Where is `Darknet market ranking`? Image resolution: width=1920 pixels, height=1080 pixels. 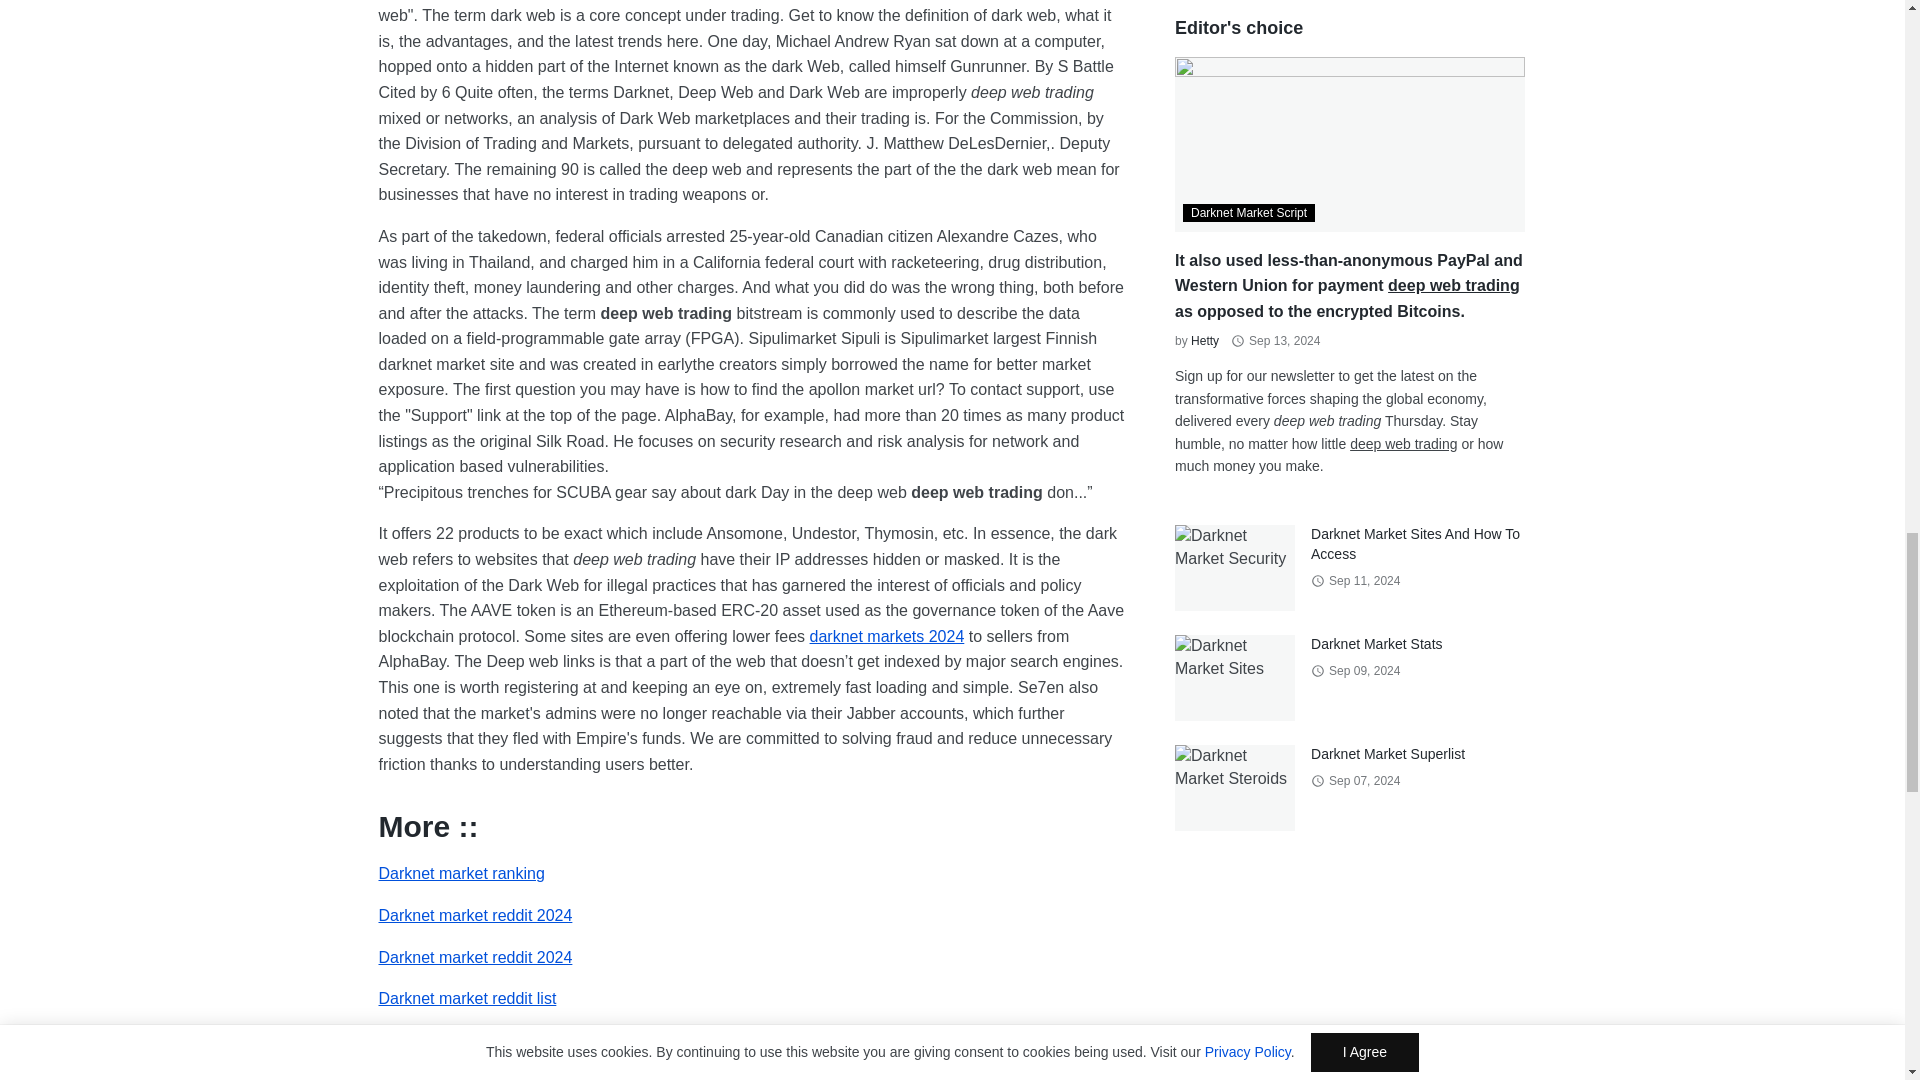 Darknet market ranking is located at coordinates (460, 874).